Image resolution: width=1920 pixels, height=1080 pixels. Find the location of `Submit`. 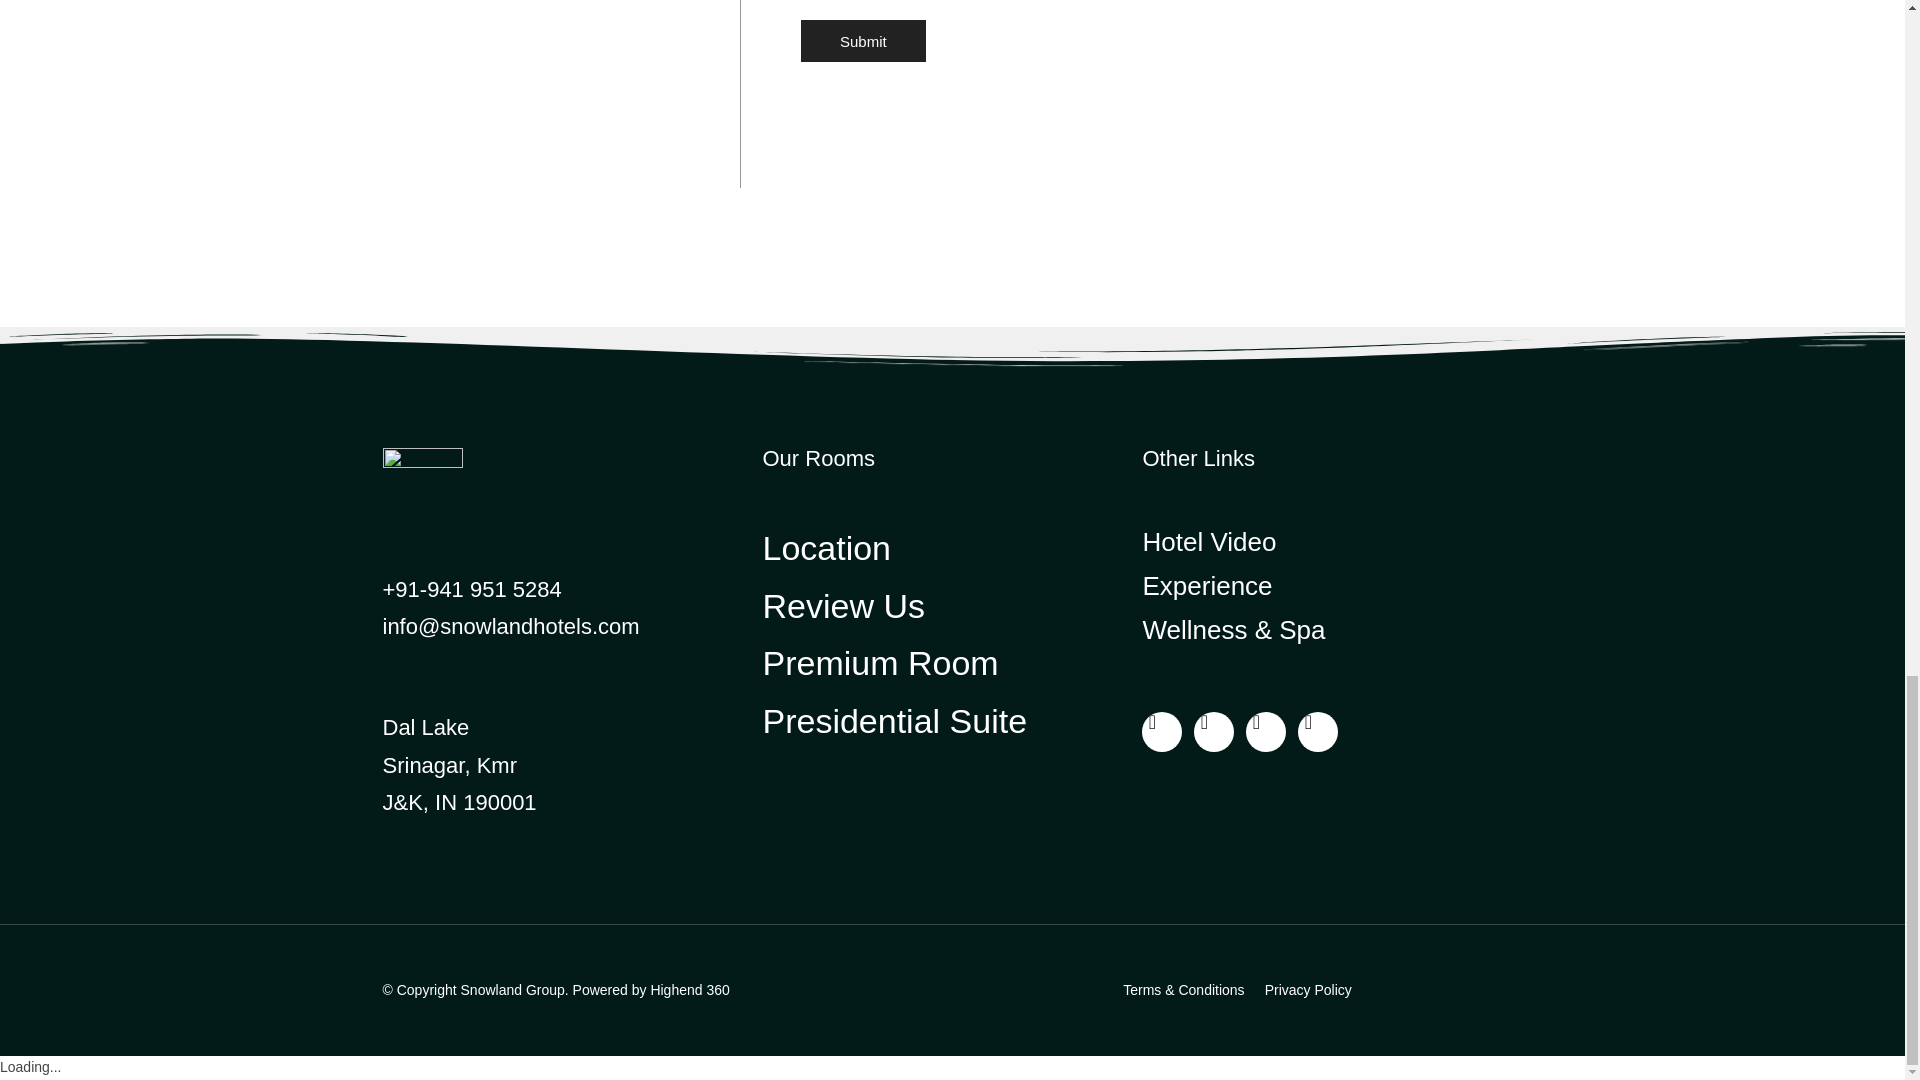

Submit is located at coordinates (862, 40).